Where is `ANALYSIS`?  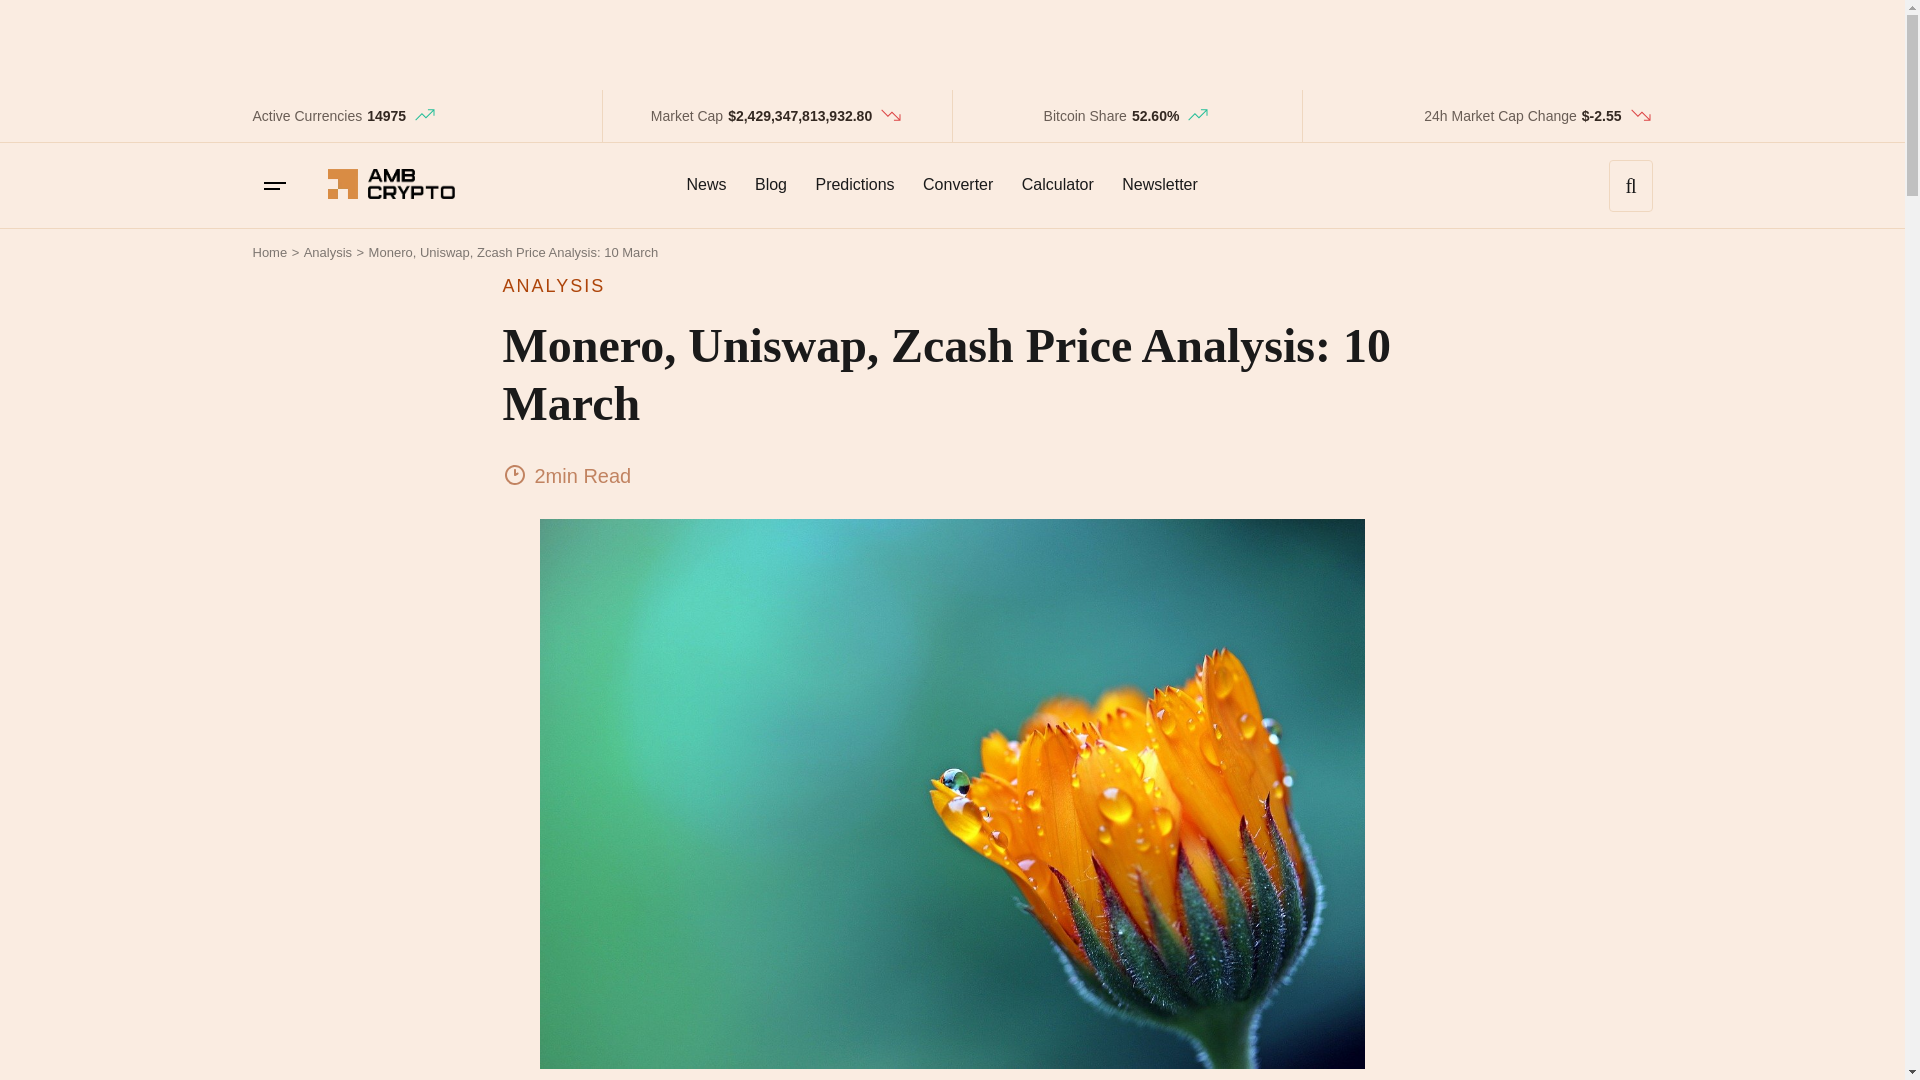
ANALYSIS is located at coordinates (951, 286).